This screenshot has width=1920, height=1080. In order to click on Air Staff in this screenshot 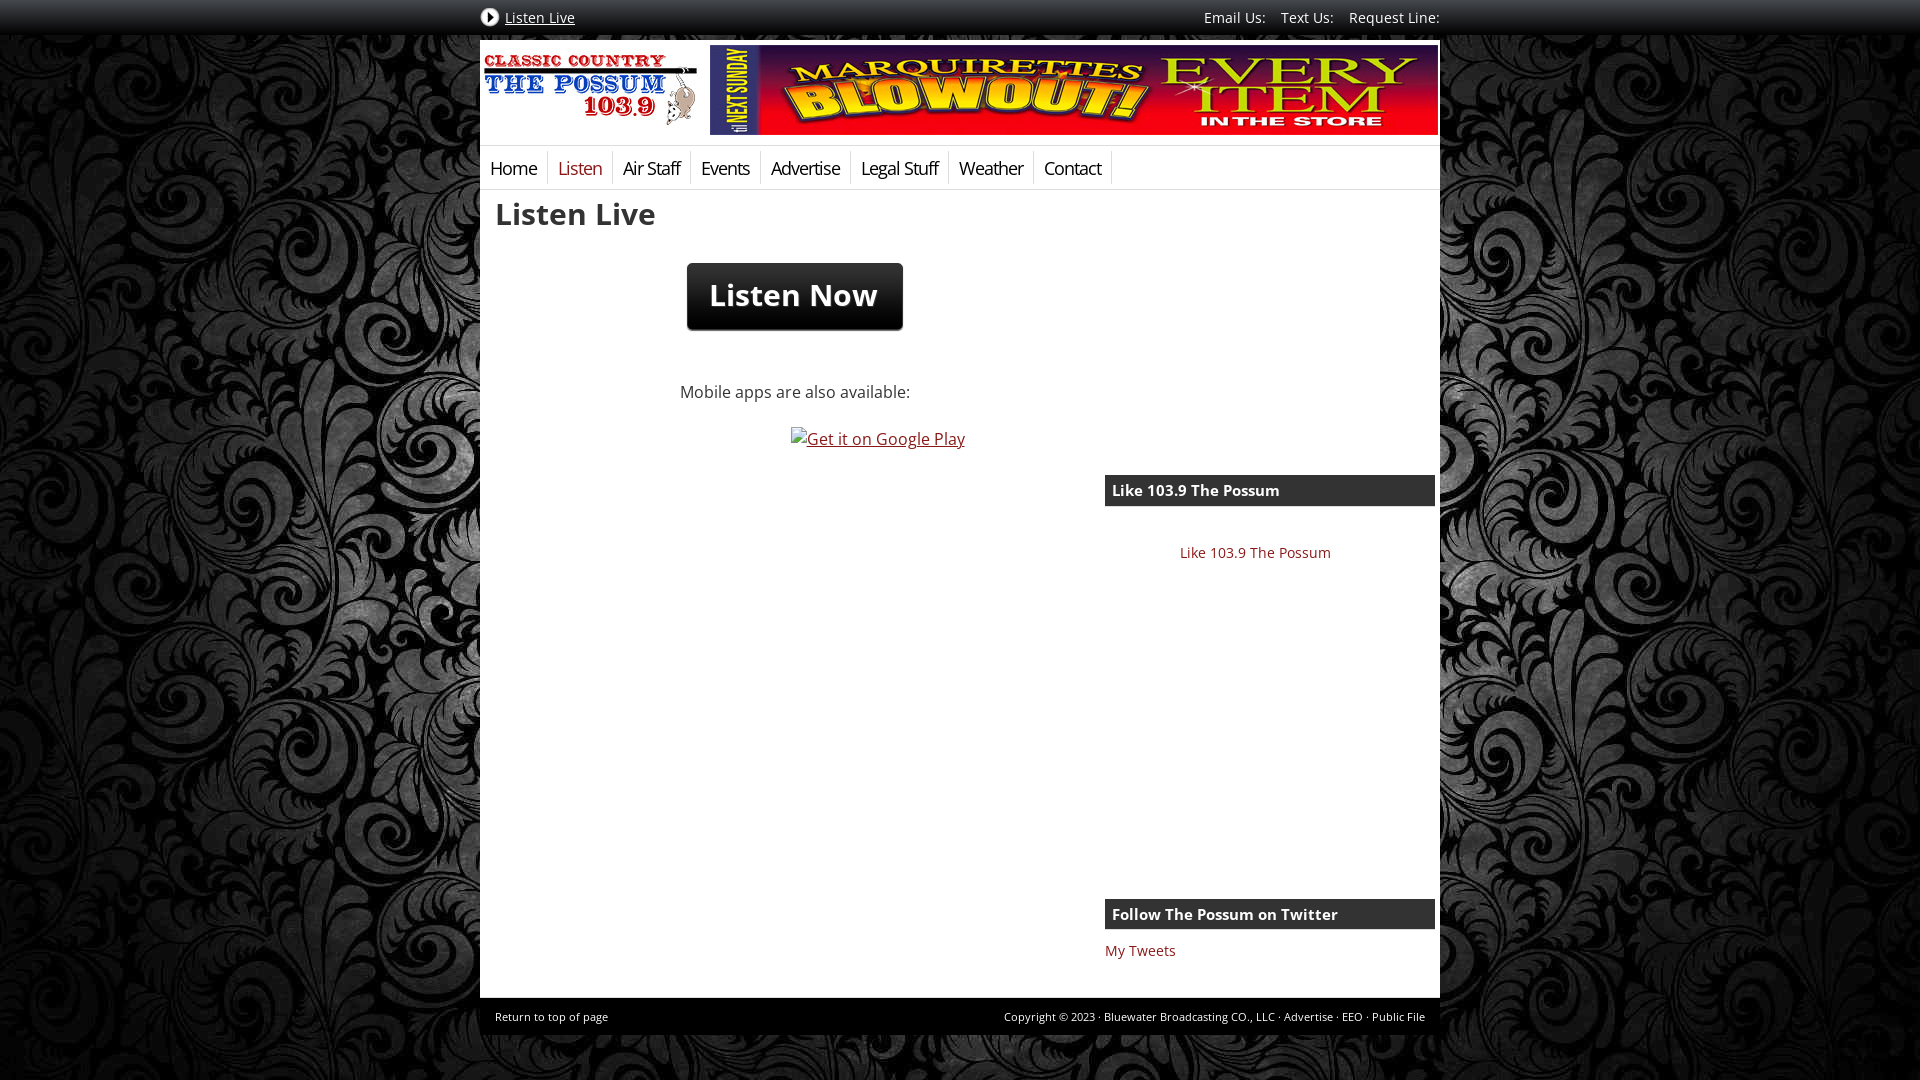, I will do `click(652, 168)`.